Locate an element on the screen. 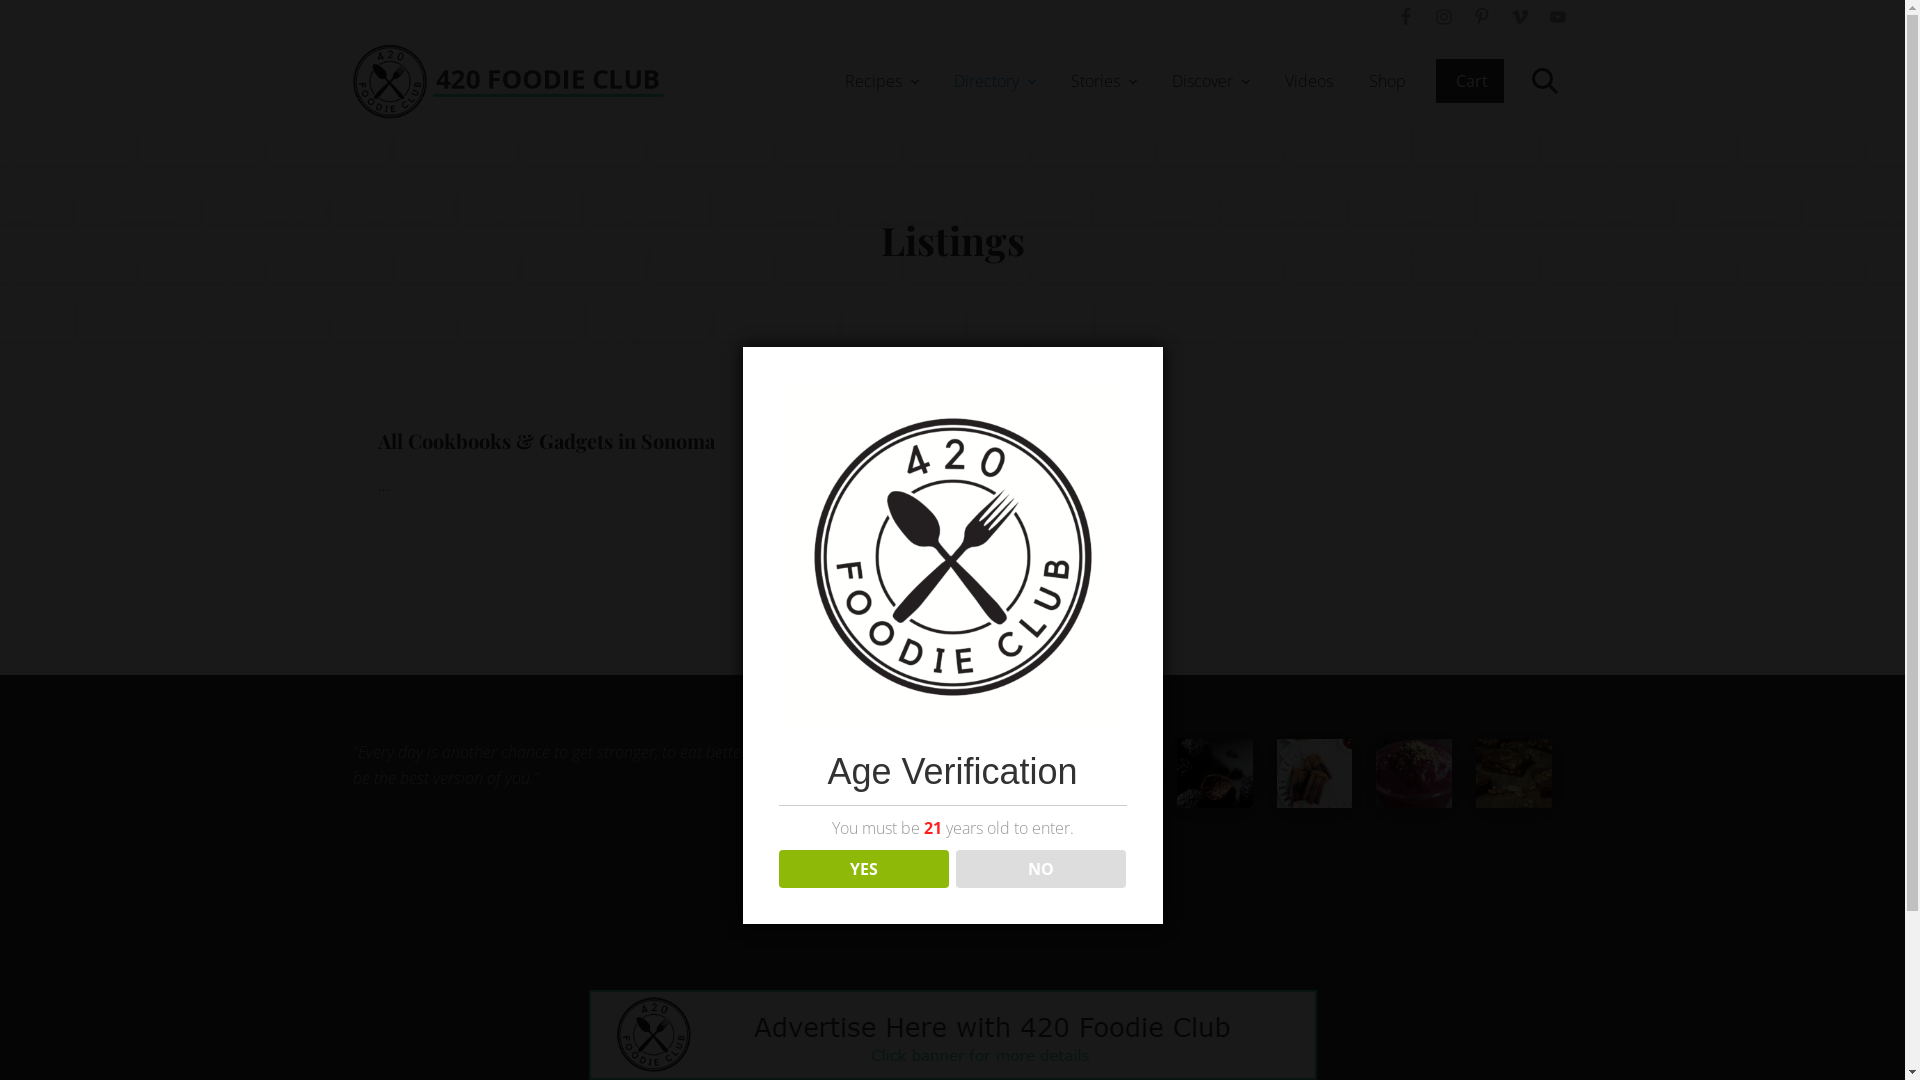  CBD Brownies is located at coordinates (1514, 774).